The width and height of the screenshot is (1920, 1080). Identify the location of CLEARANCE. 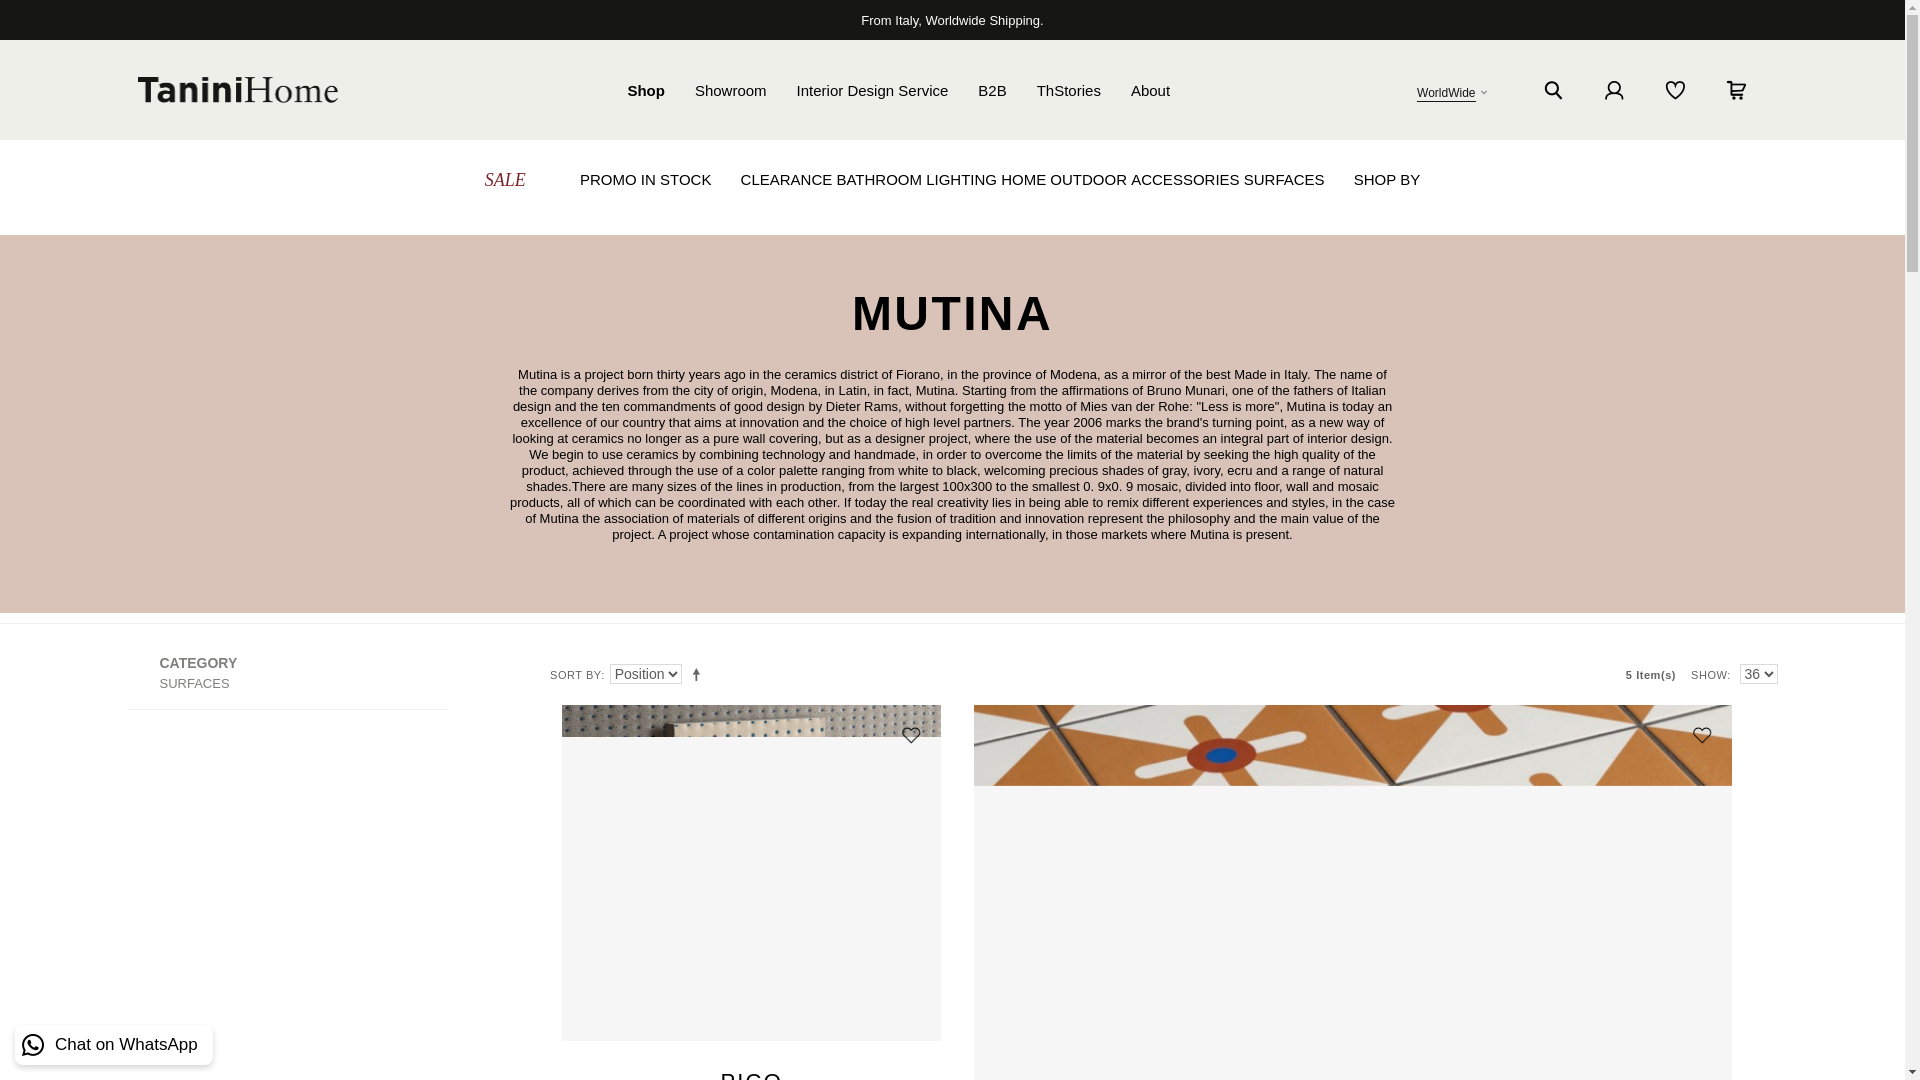
(787, 180).